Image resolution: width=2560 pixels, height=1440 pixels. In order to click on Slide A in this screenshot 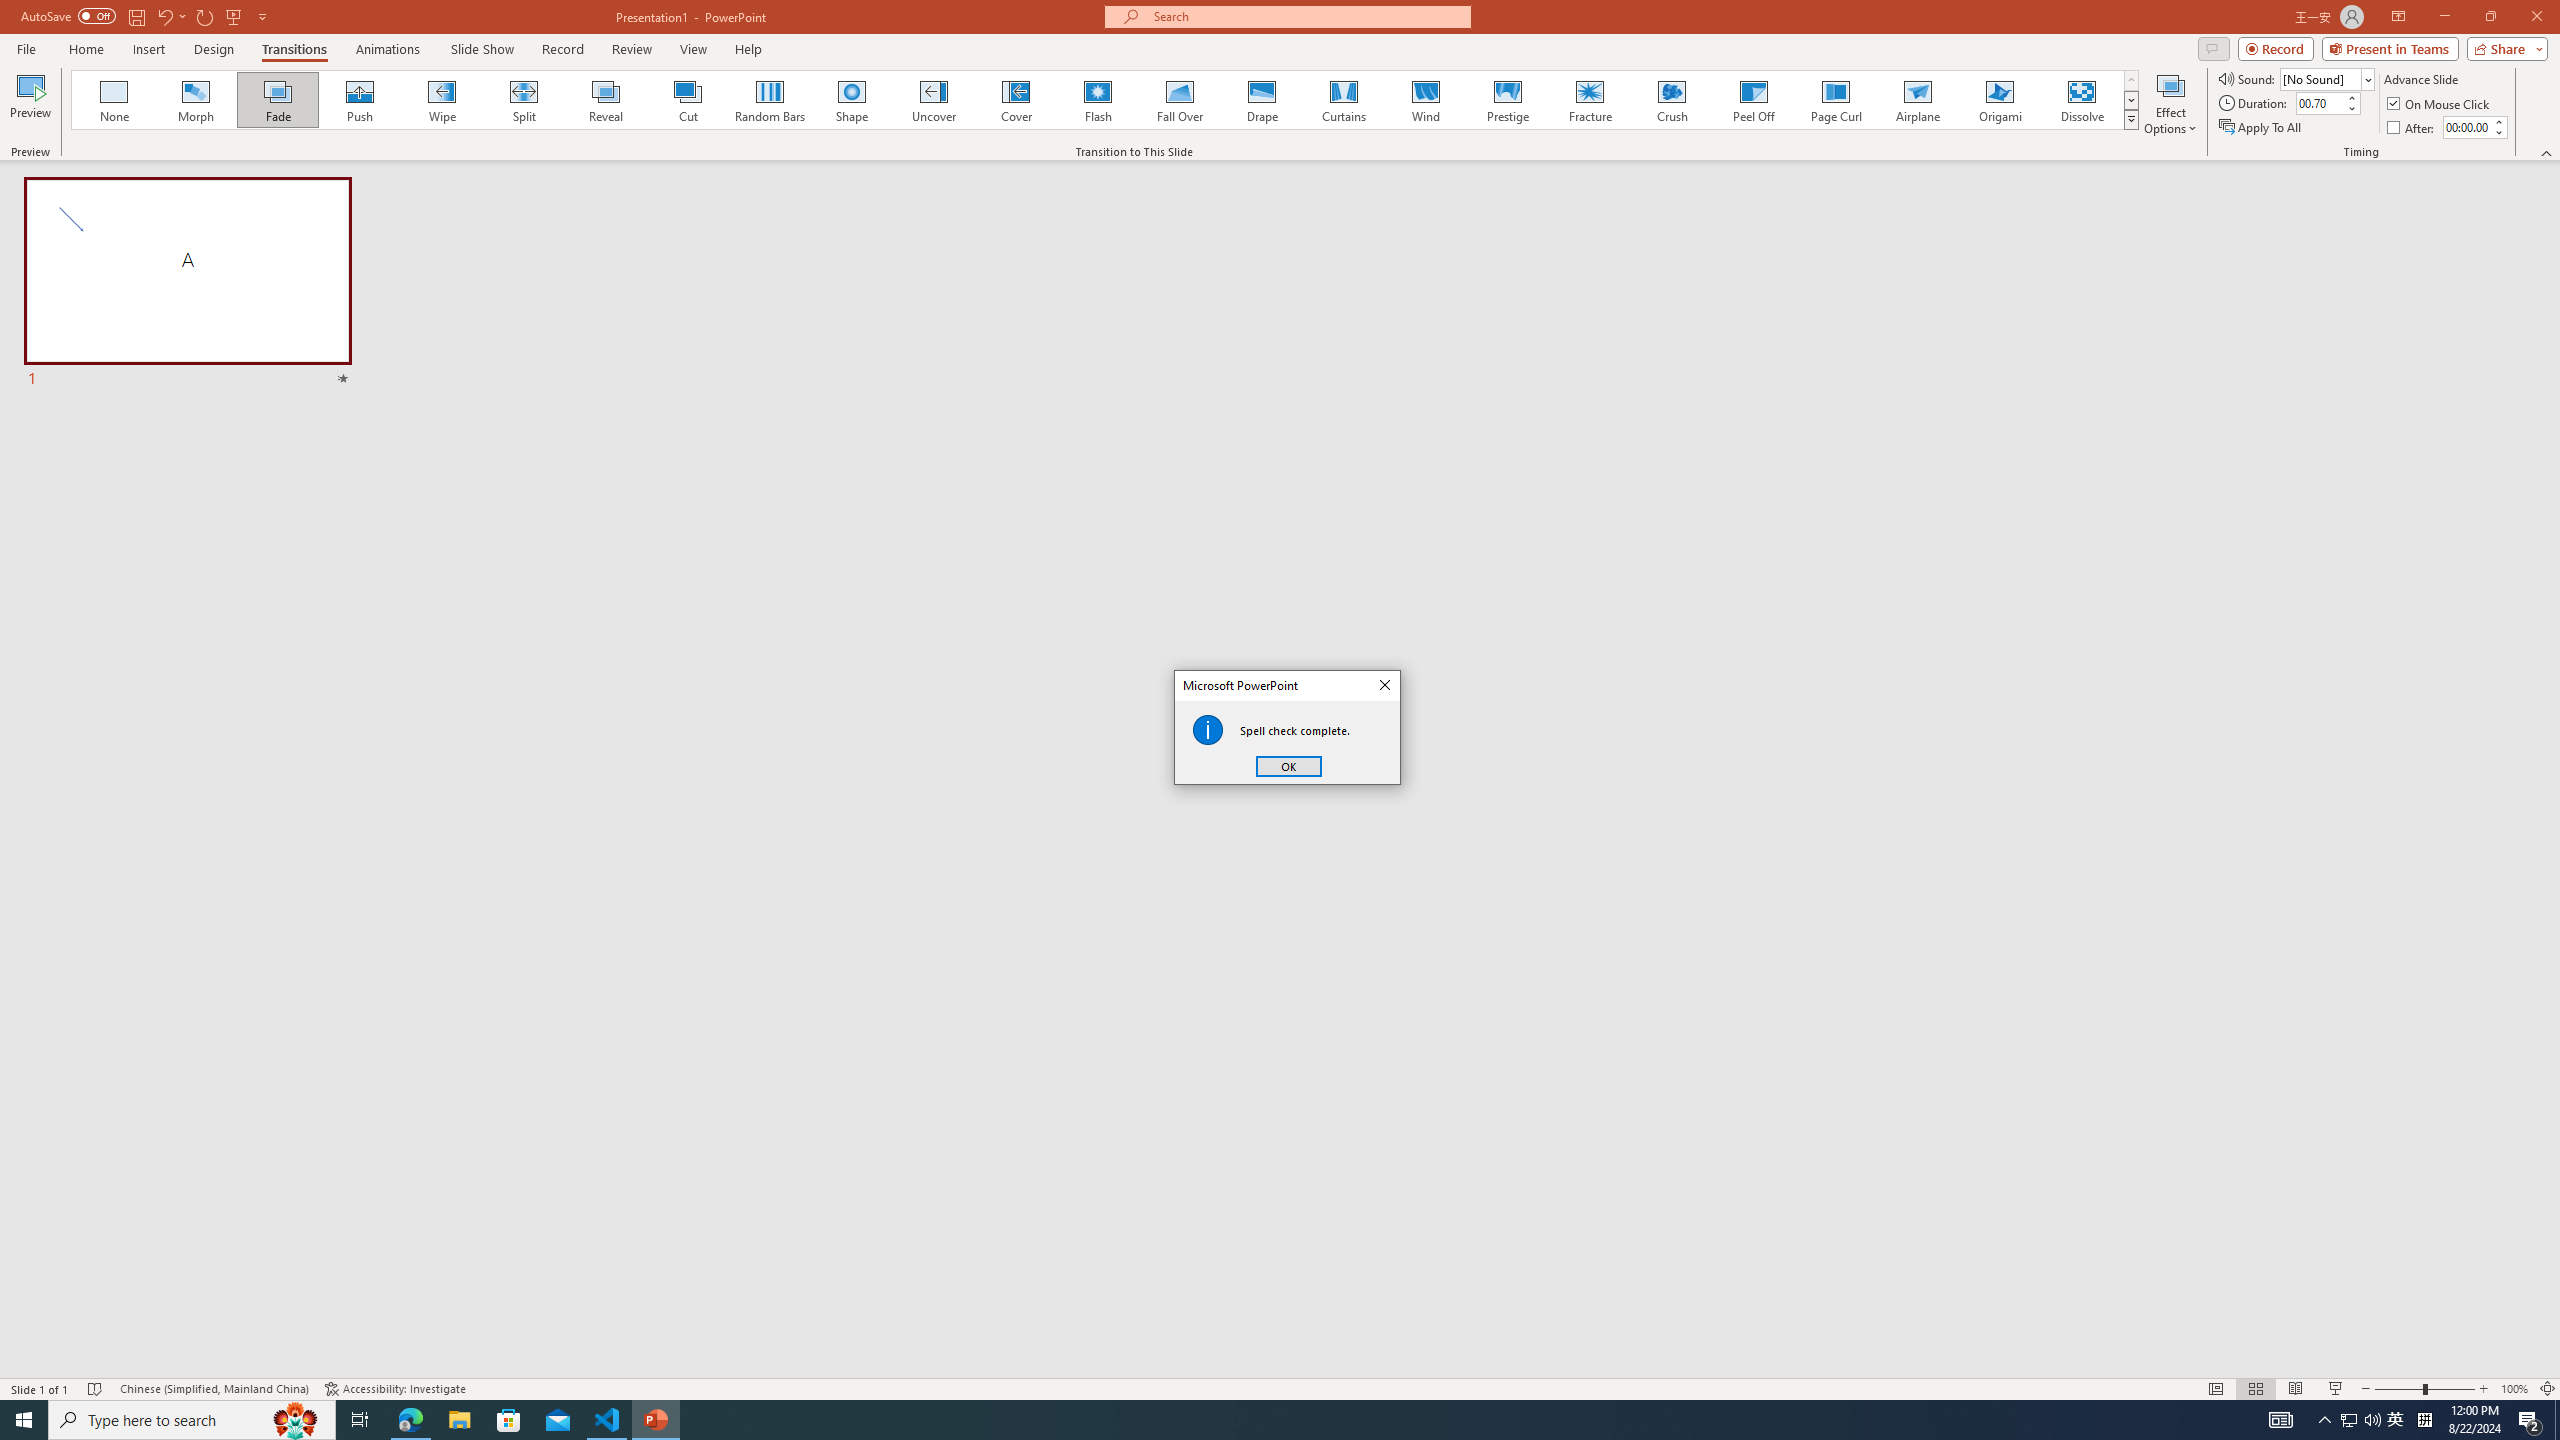, I will do `click(188, 284)`.